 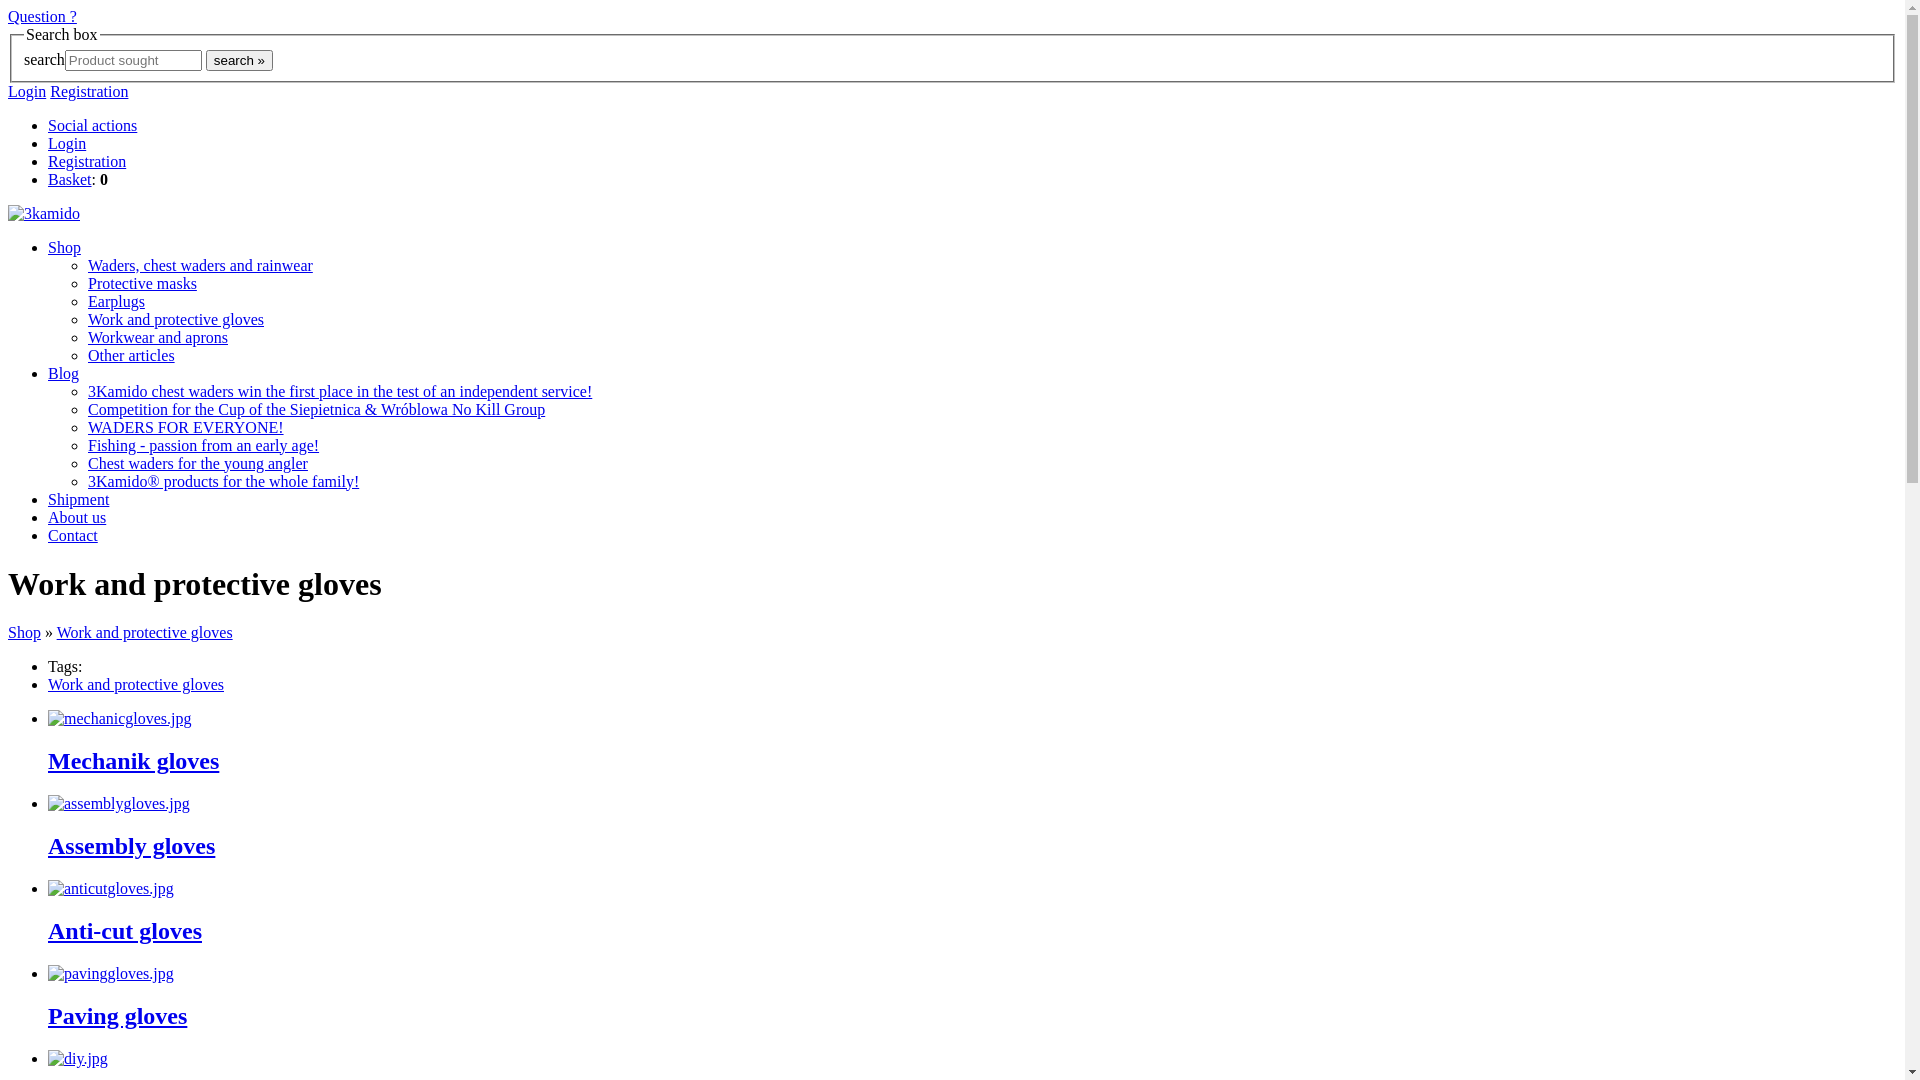 I want to click on Mechanik gloves, so click(x=134, y=760).